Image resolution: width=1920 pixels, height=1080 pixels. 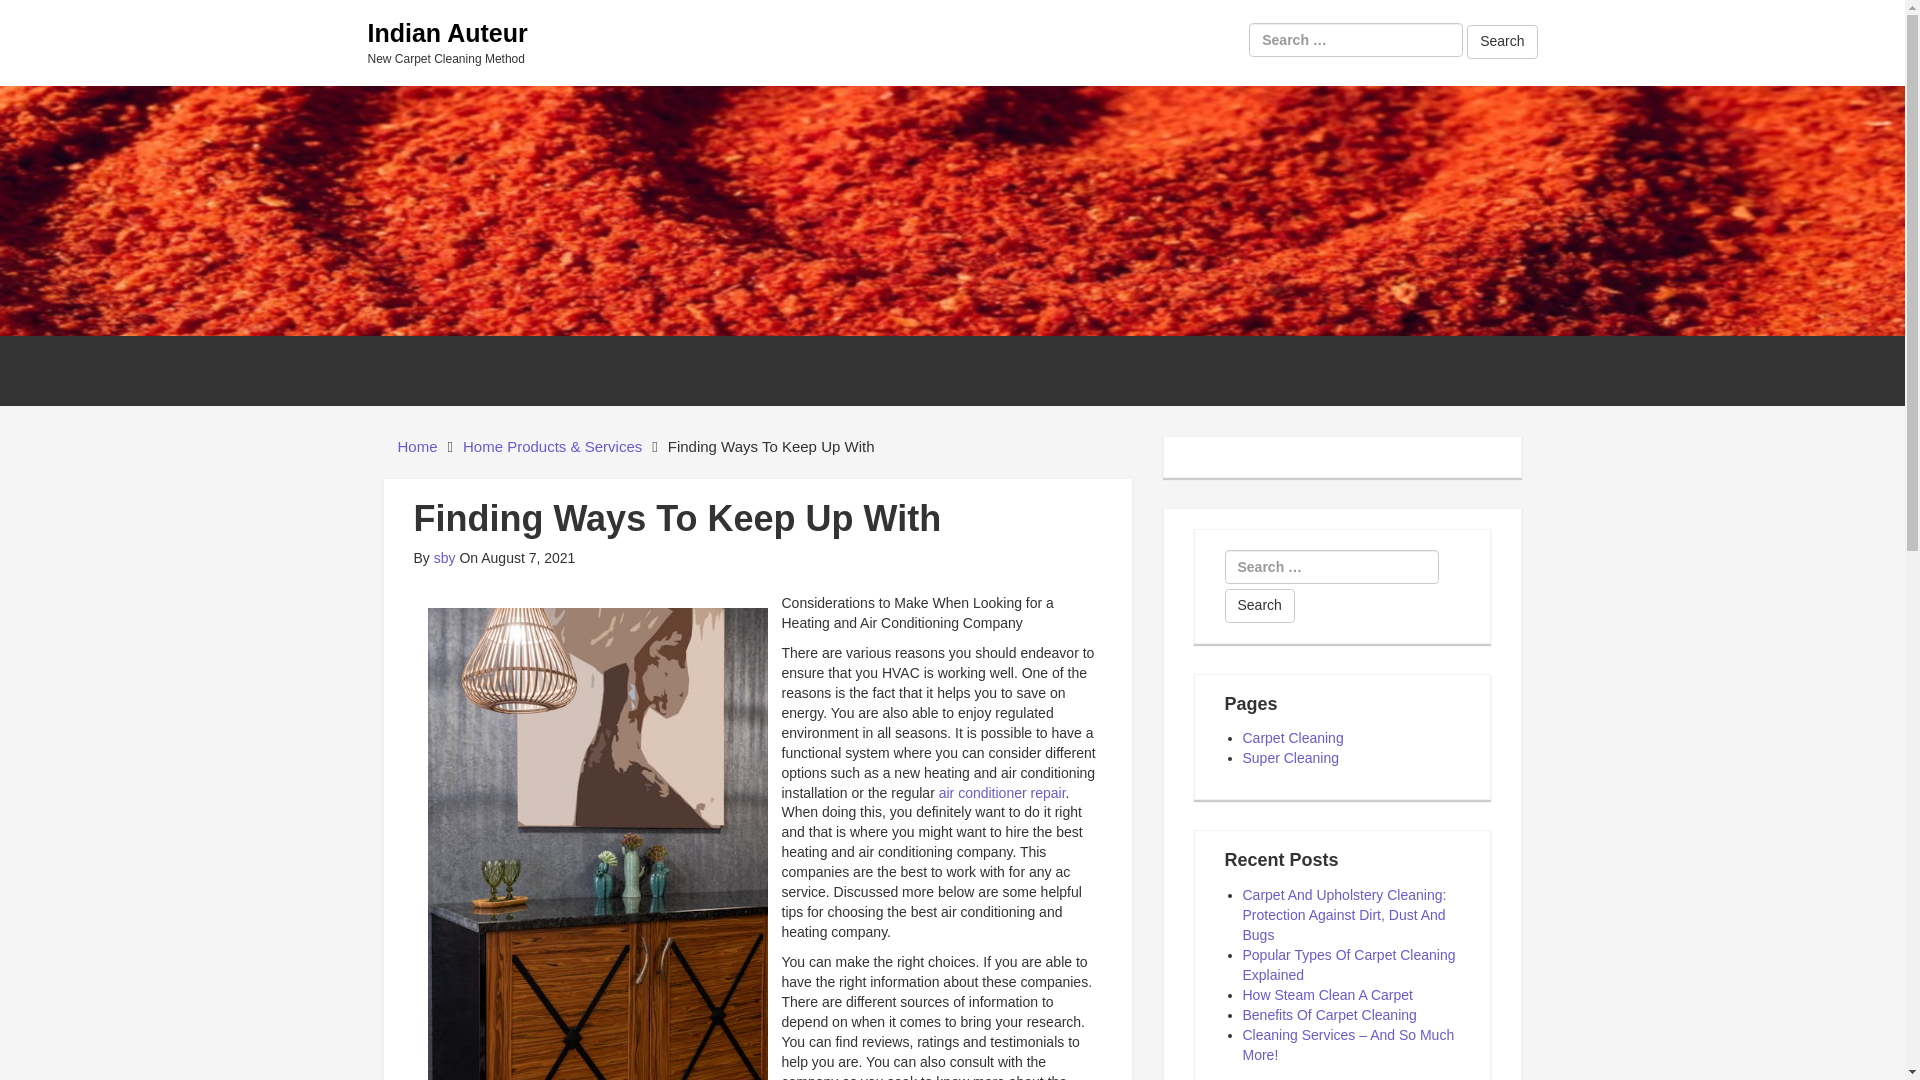 I want to click on Search, so click(x=1259, y=606).